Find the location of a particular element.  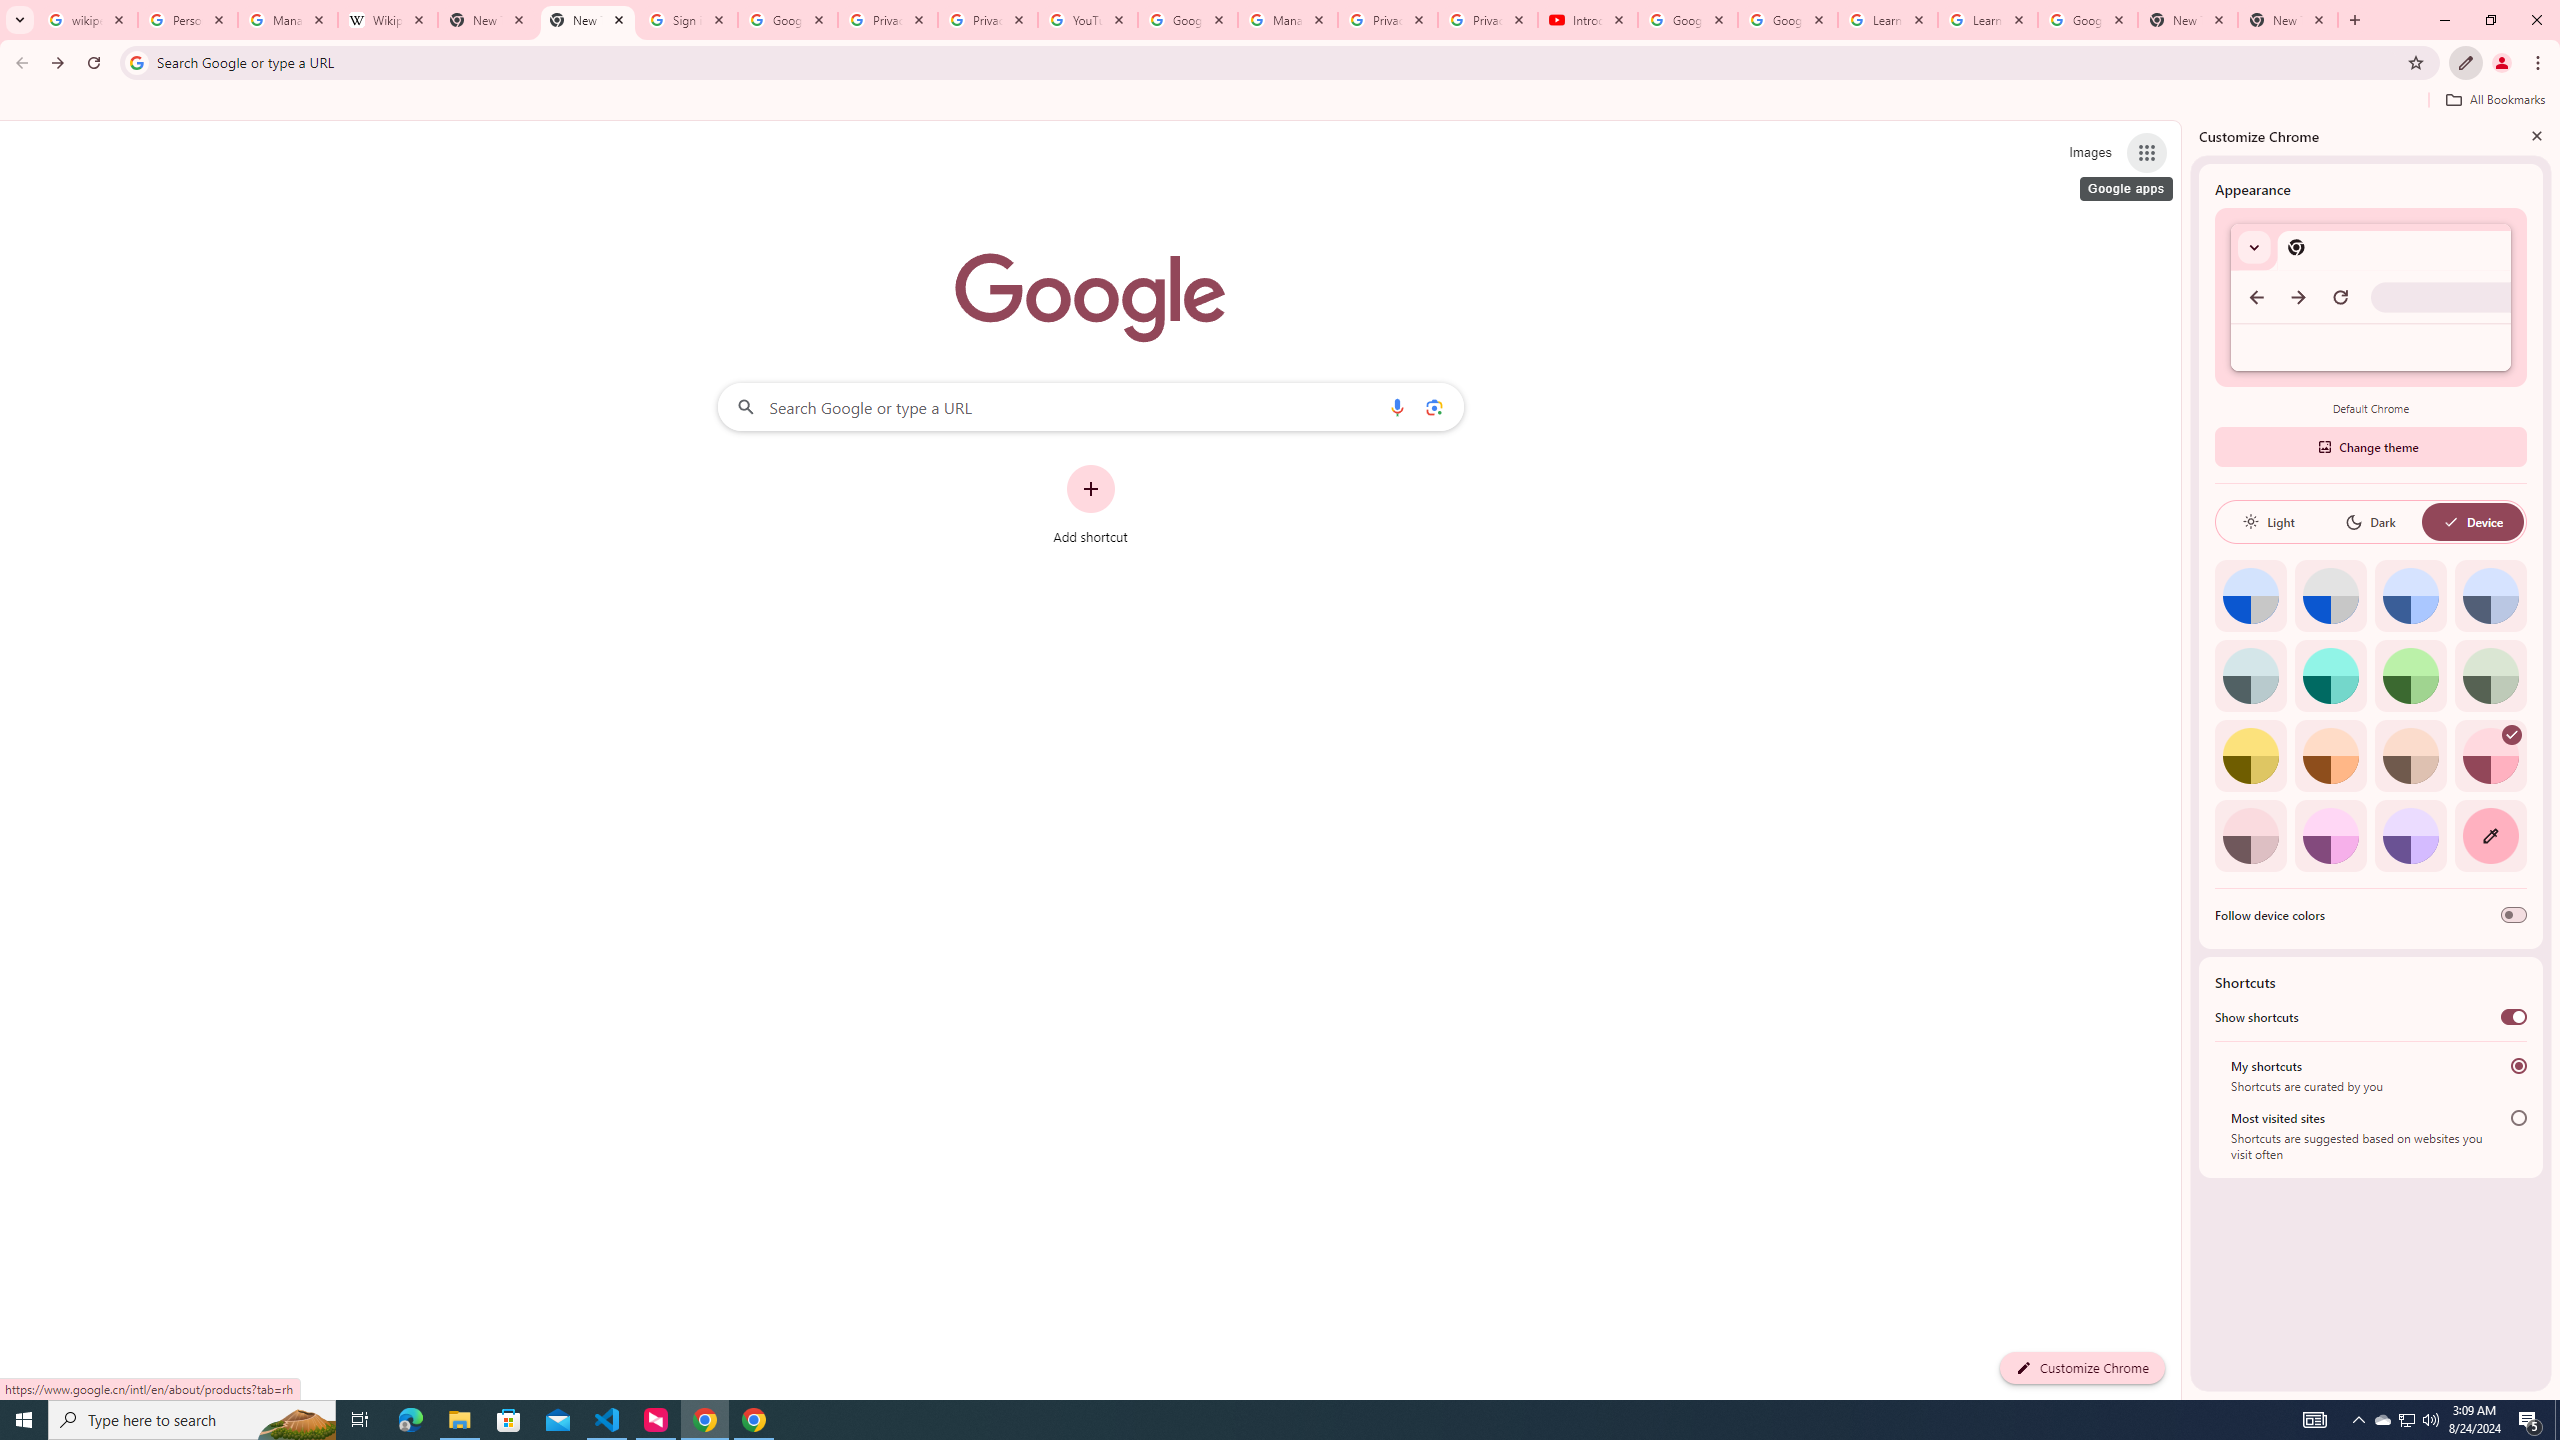

Introduction | Google Privacy Policy - YouTube is located at coordinates (1587, 20).